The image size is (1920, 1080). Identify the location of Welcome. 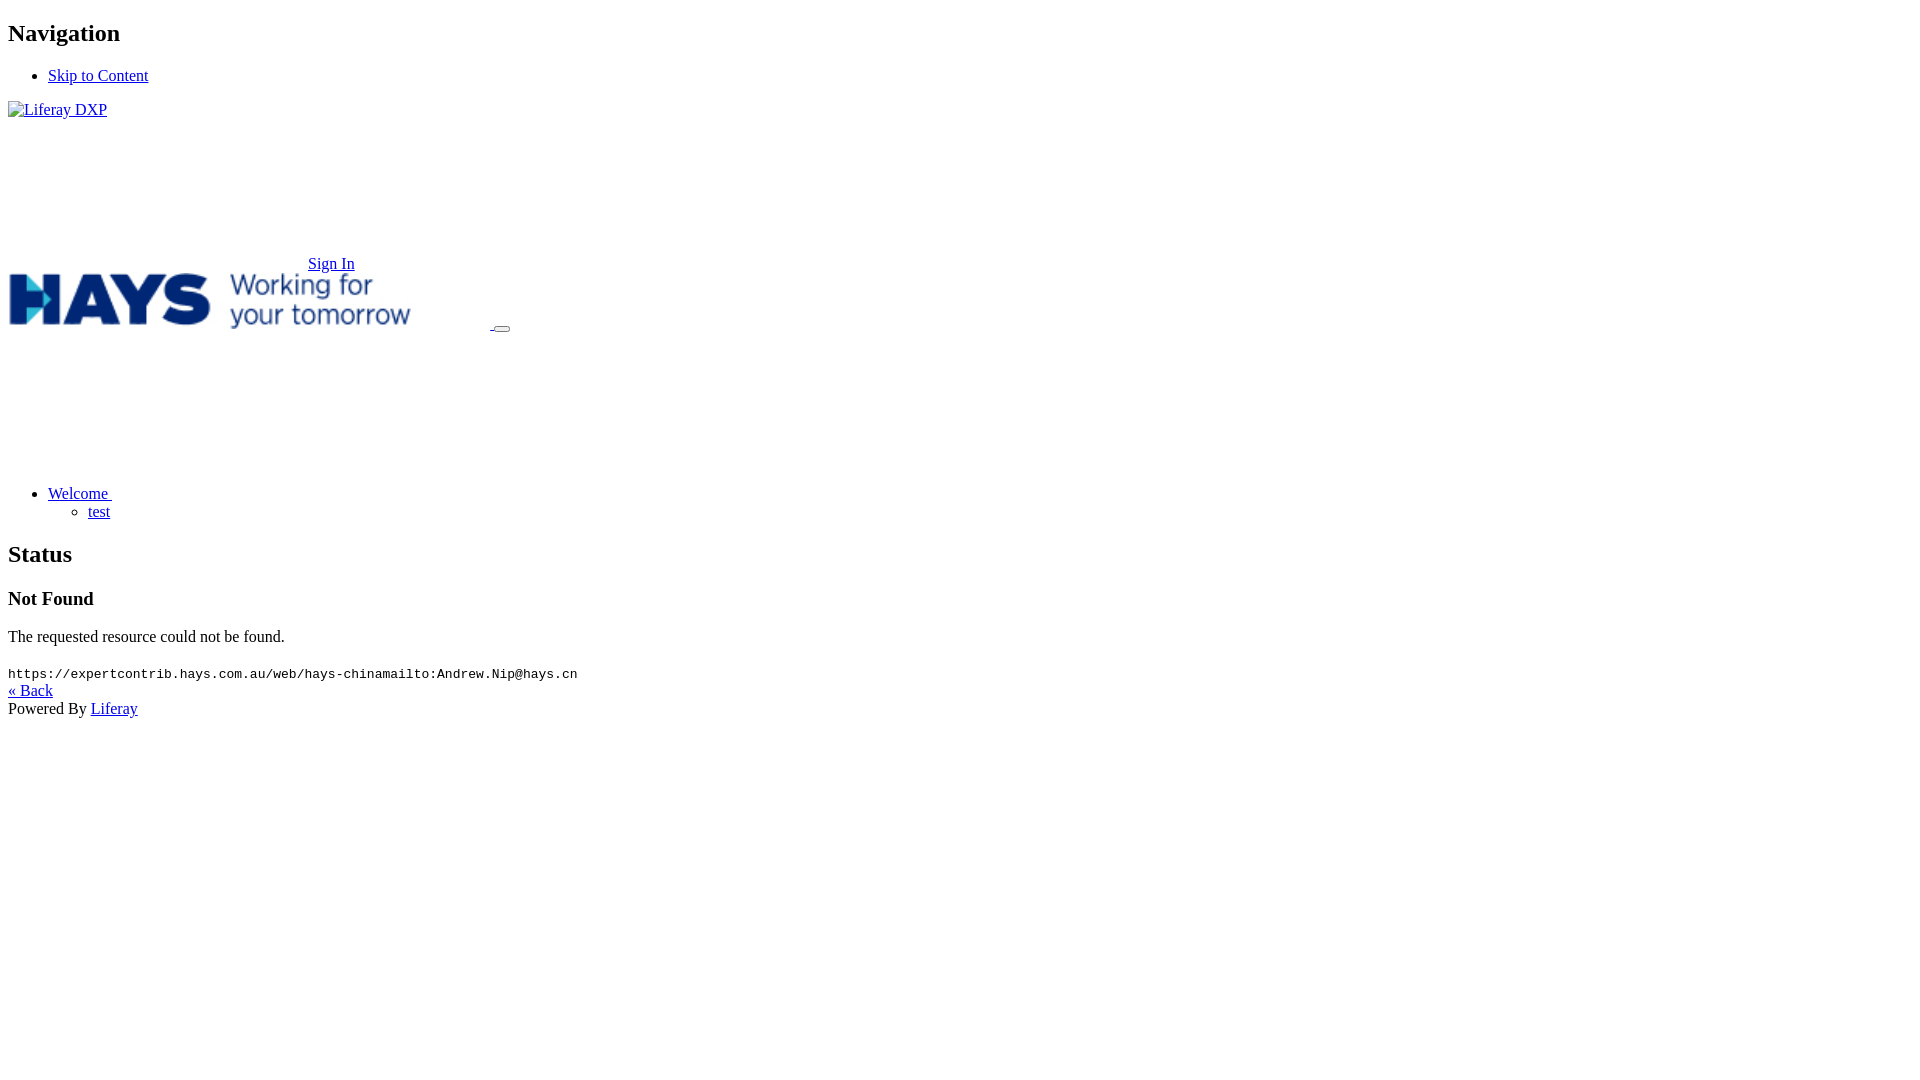
(230, 494).